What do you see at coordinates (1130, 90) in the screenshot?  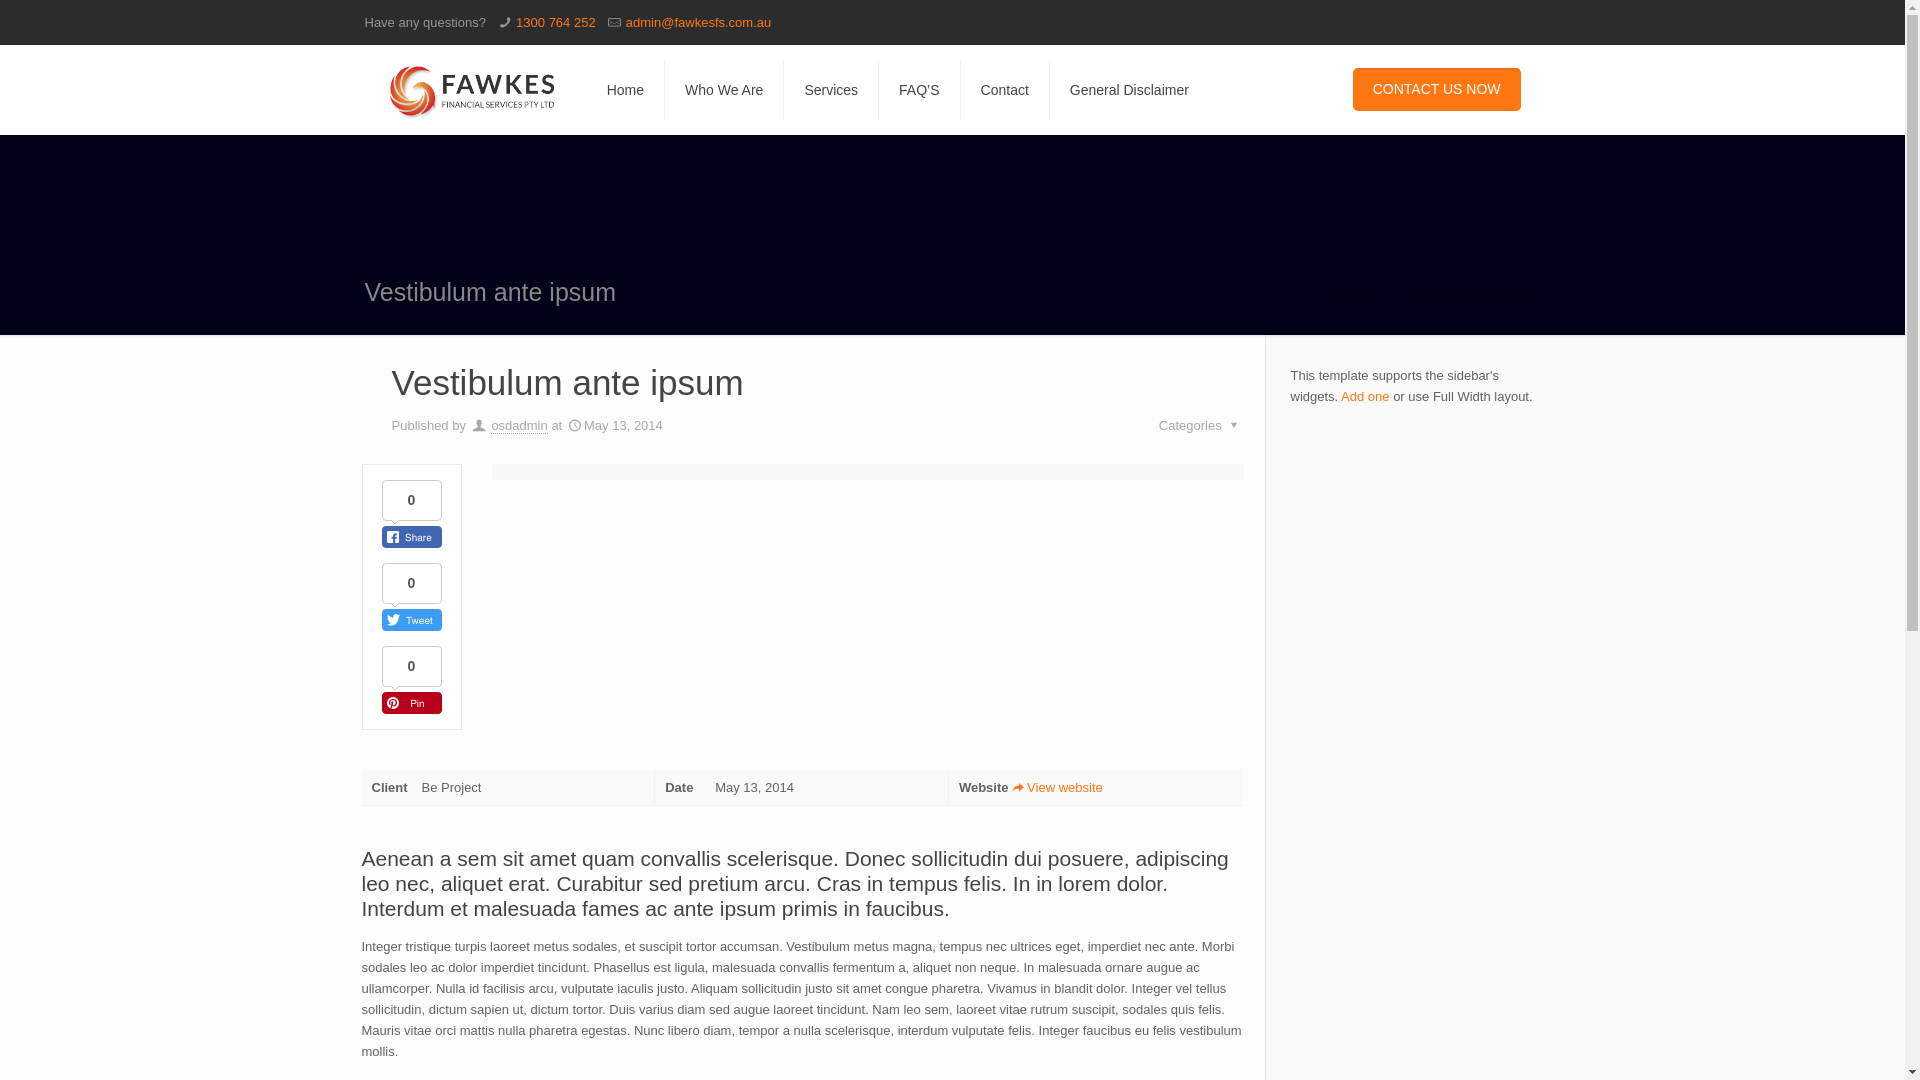 I see `General Disclaimer` at bounding box center [1130, 90].